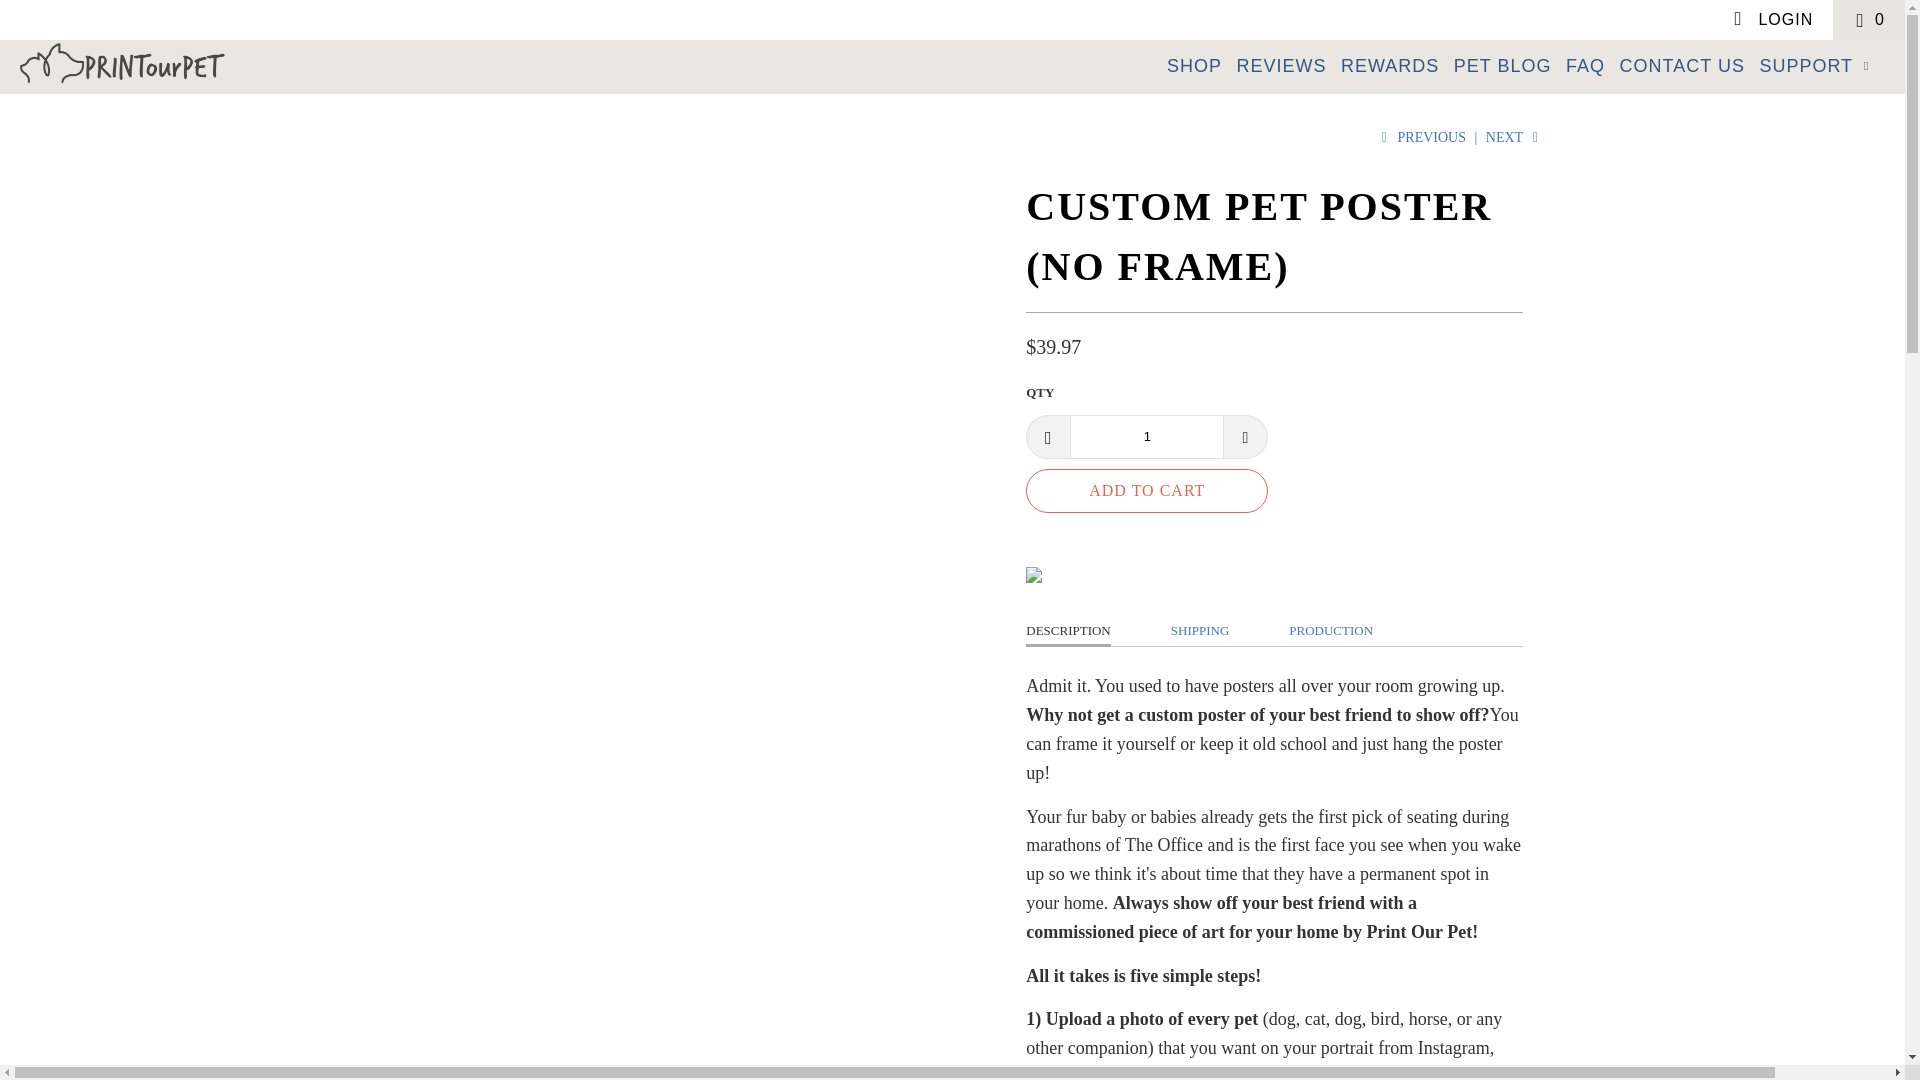 The height and width of the screenshot is (1080, 1920). I want to click on Previous, so click(1420, 136).